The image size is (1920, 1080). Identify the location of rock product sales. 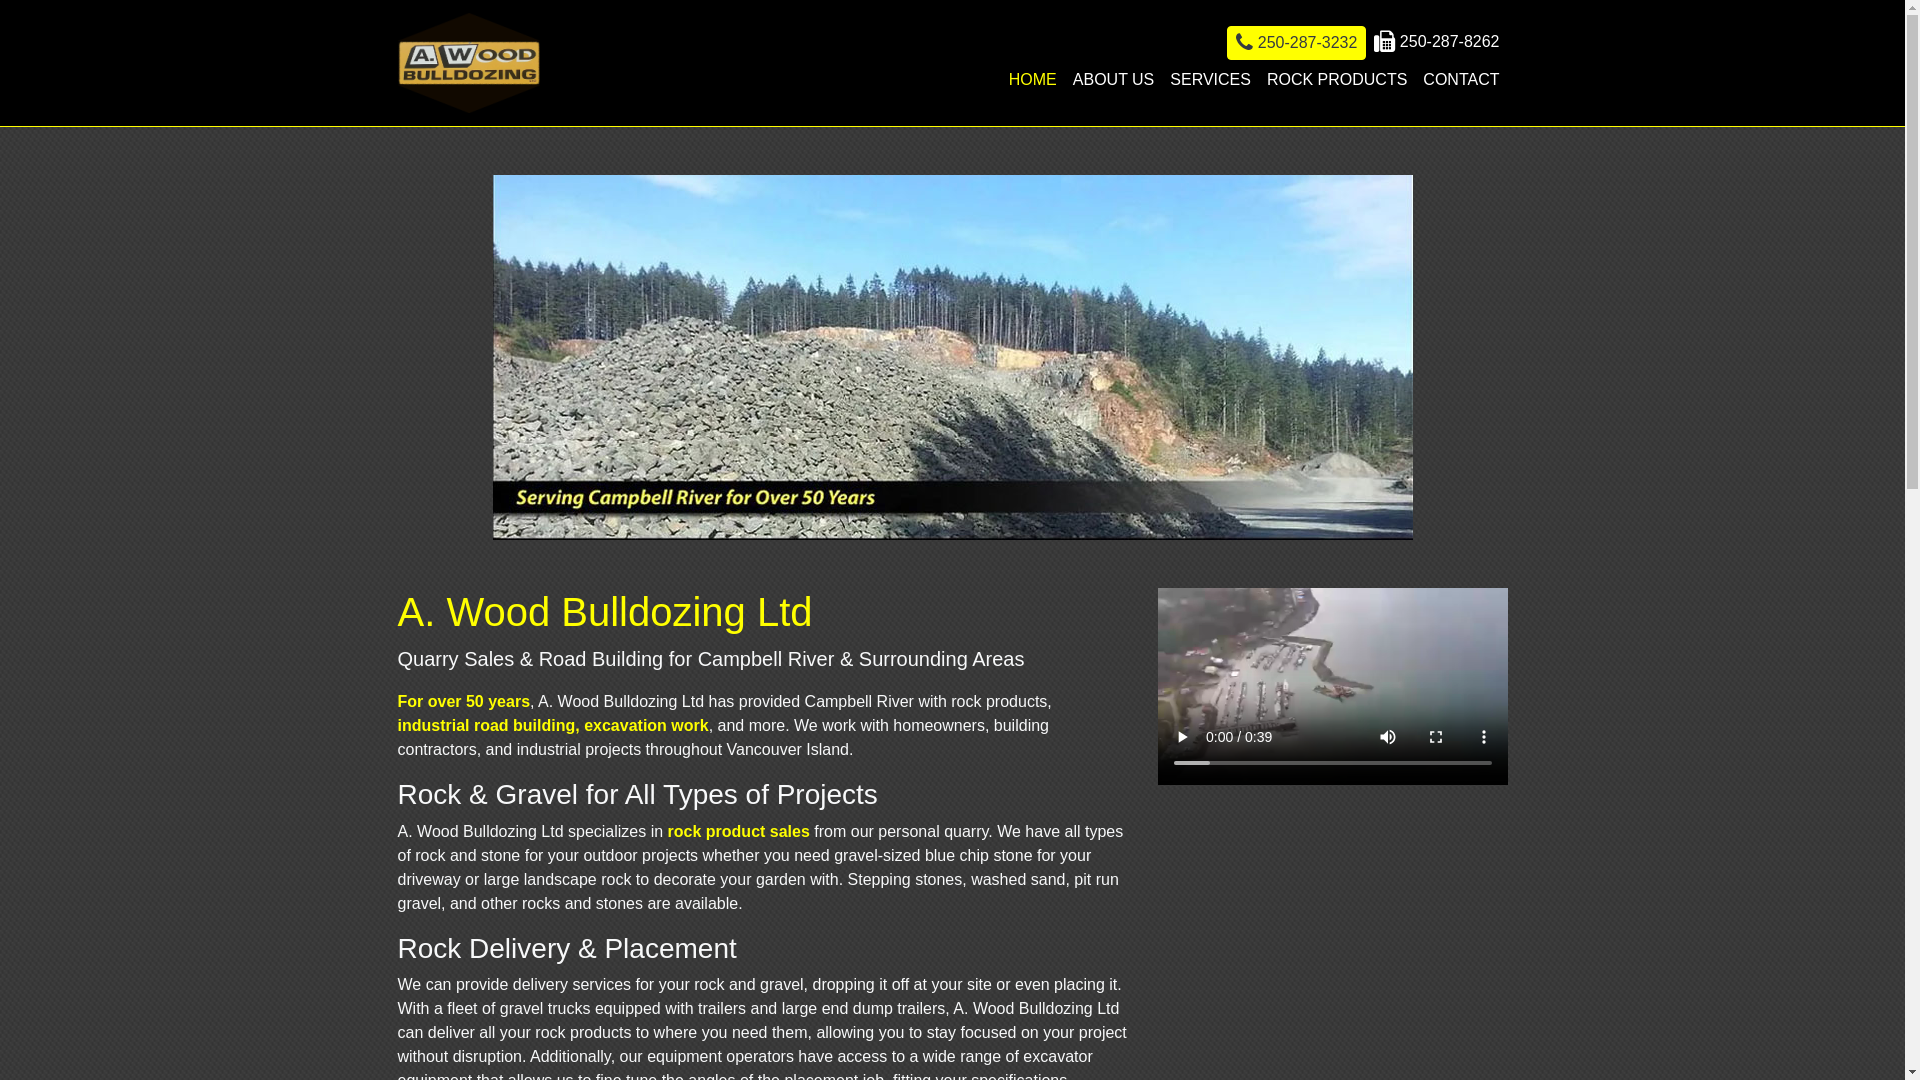
(739, 832).